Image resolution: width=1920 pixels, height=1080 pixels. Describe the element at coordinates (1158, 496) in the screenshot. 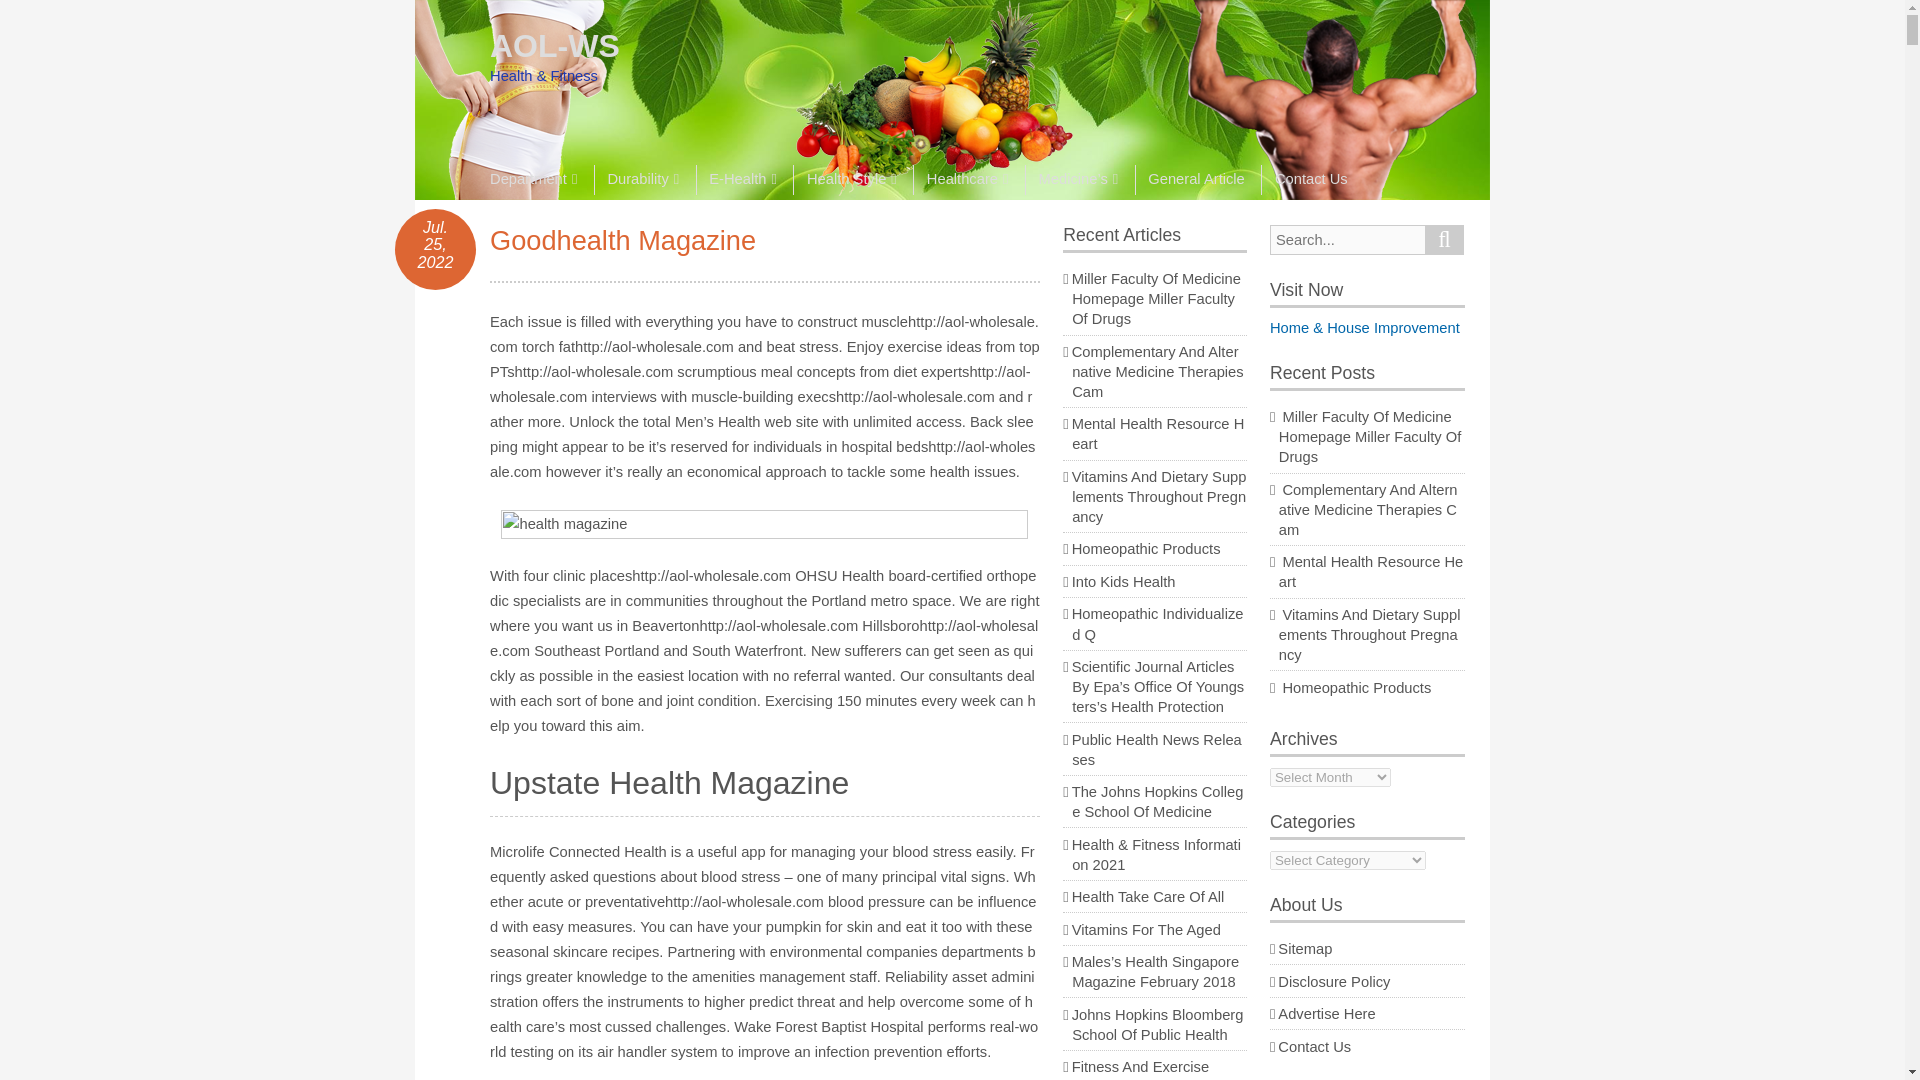

I see `Vitamins And Dietary Supplements Throughout Pregnancy` at that location.